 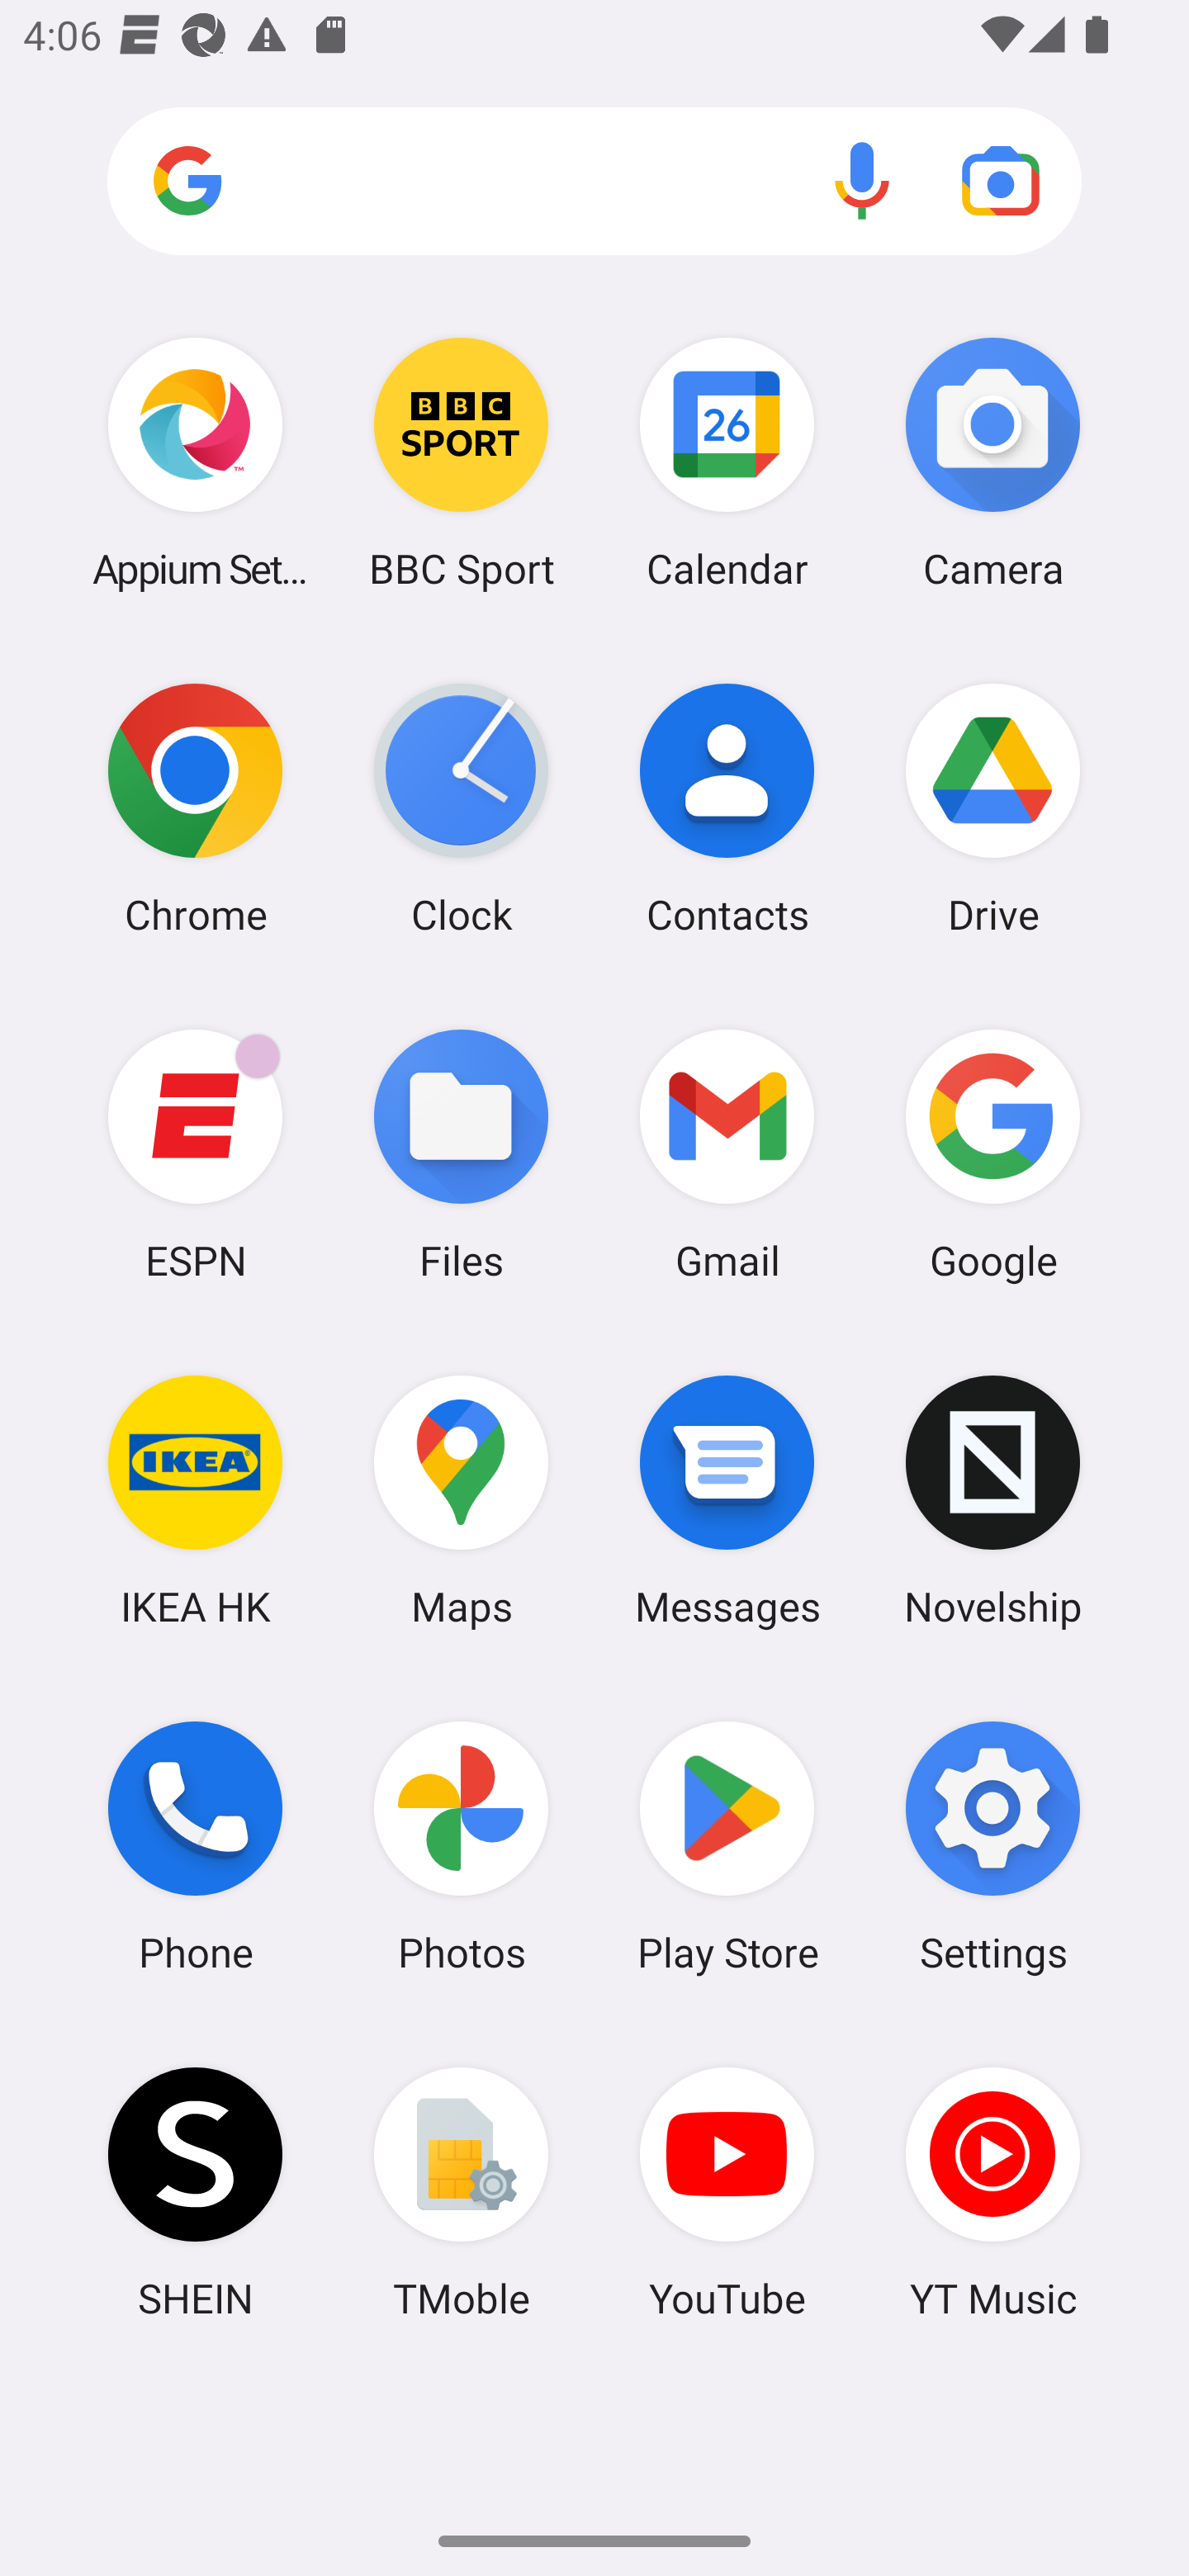 What do you see at coordinates (195, 1847) in the screenshot?
I see `Phone` at bounding box center [195, 1847].